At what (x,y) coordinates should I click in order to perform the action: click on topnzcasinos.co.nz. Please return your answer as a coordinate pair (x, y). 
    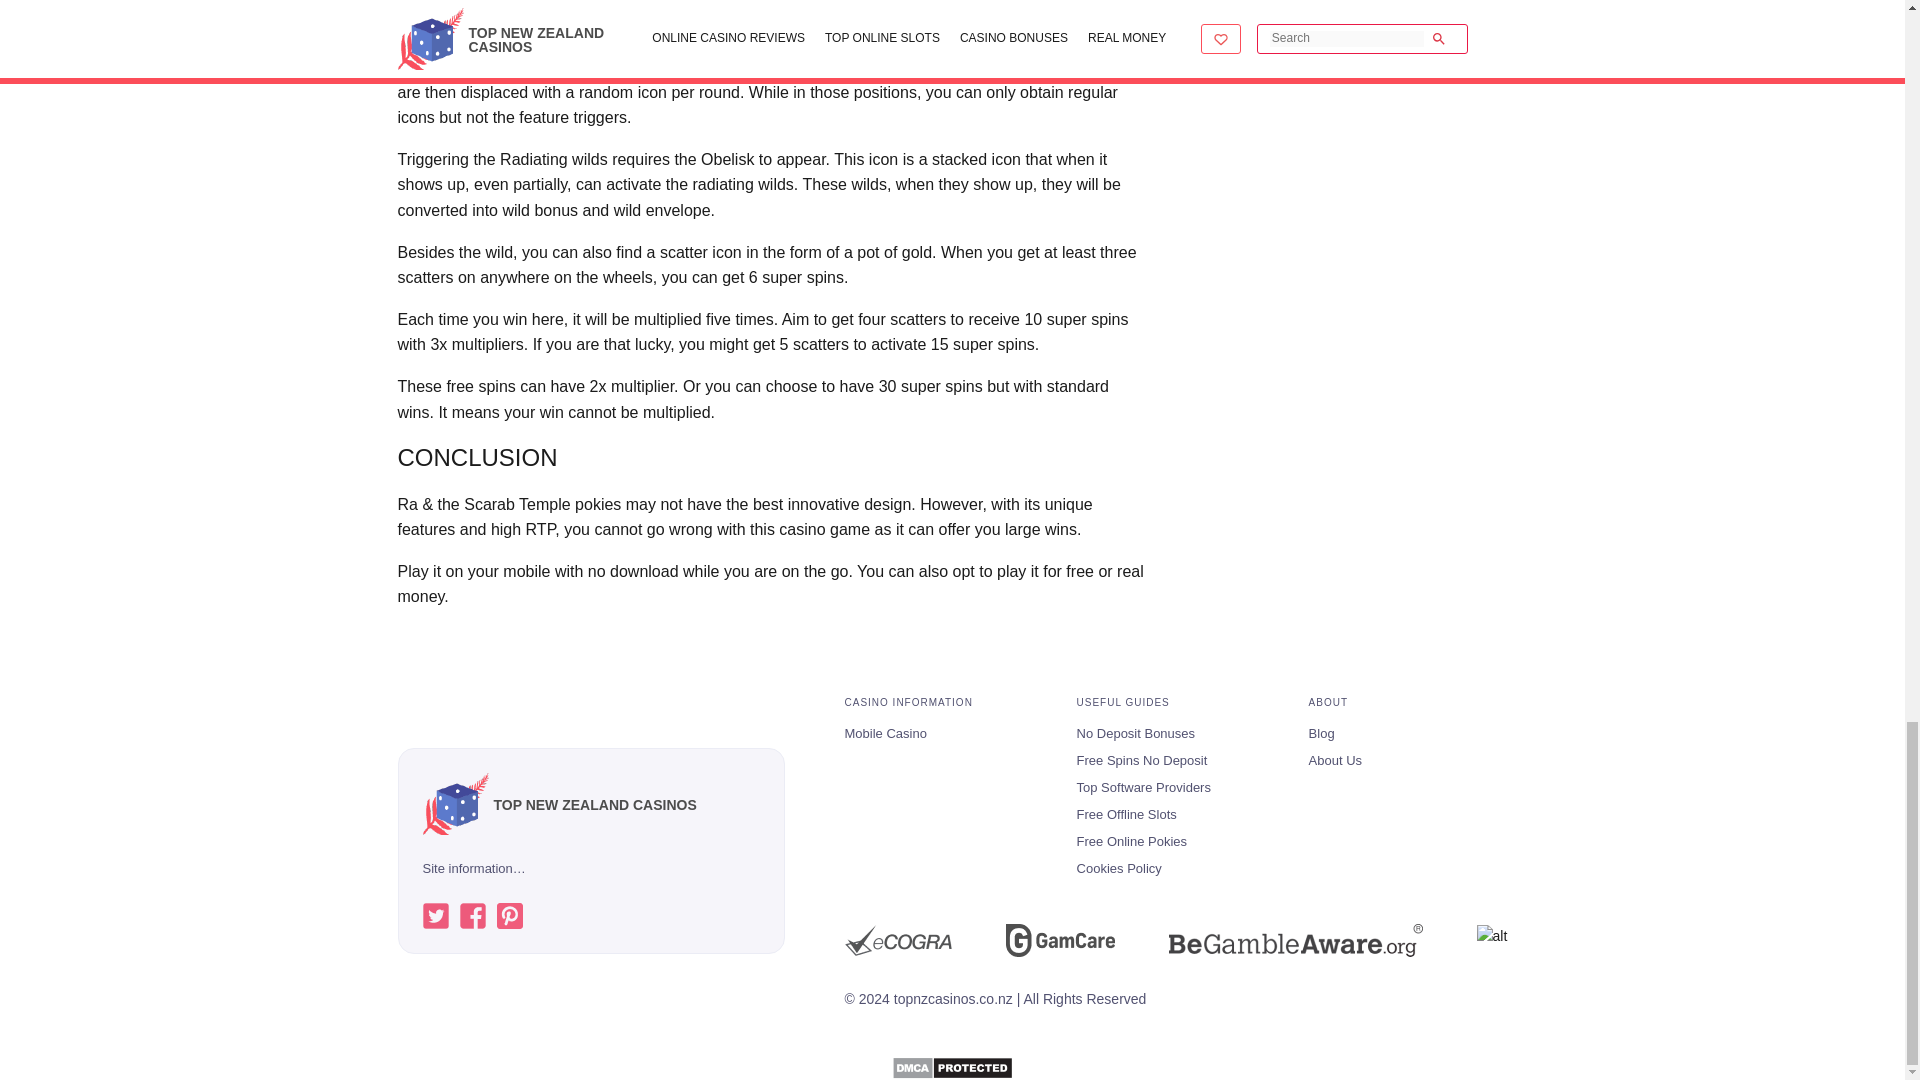
    Looking at the image, I should click on (454, 804).